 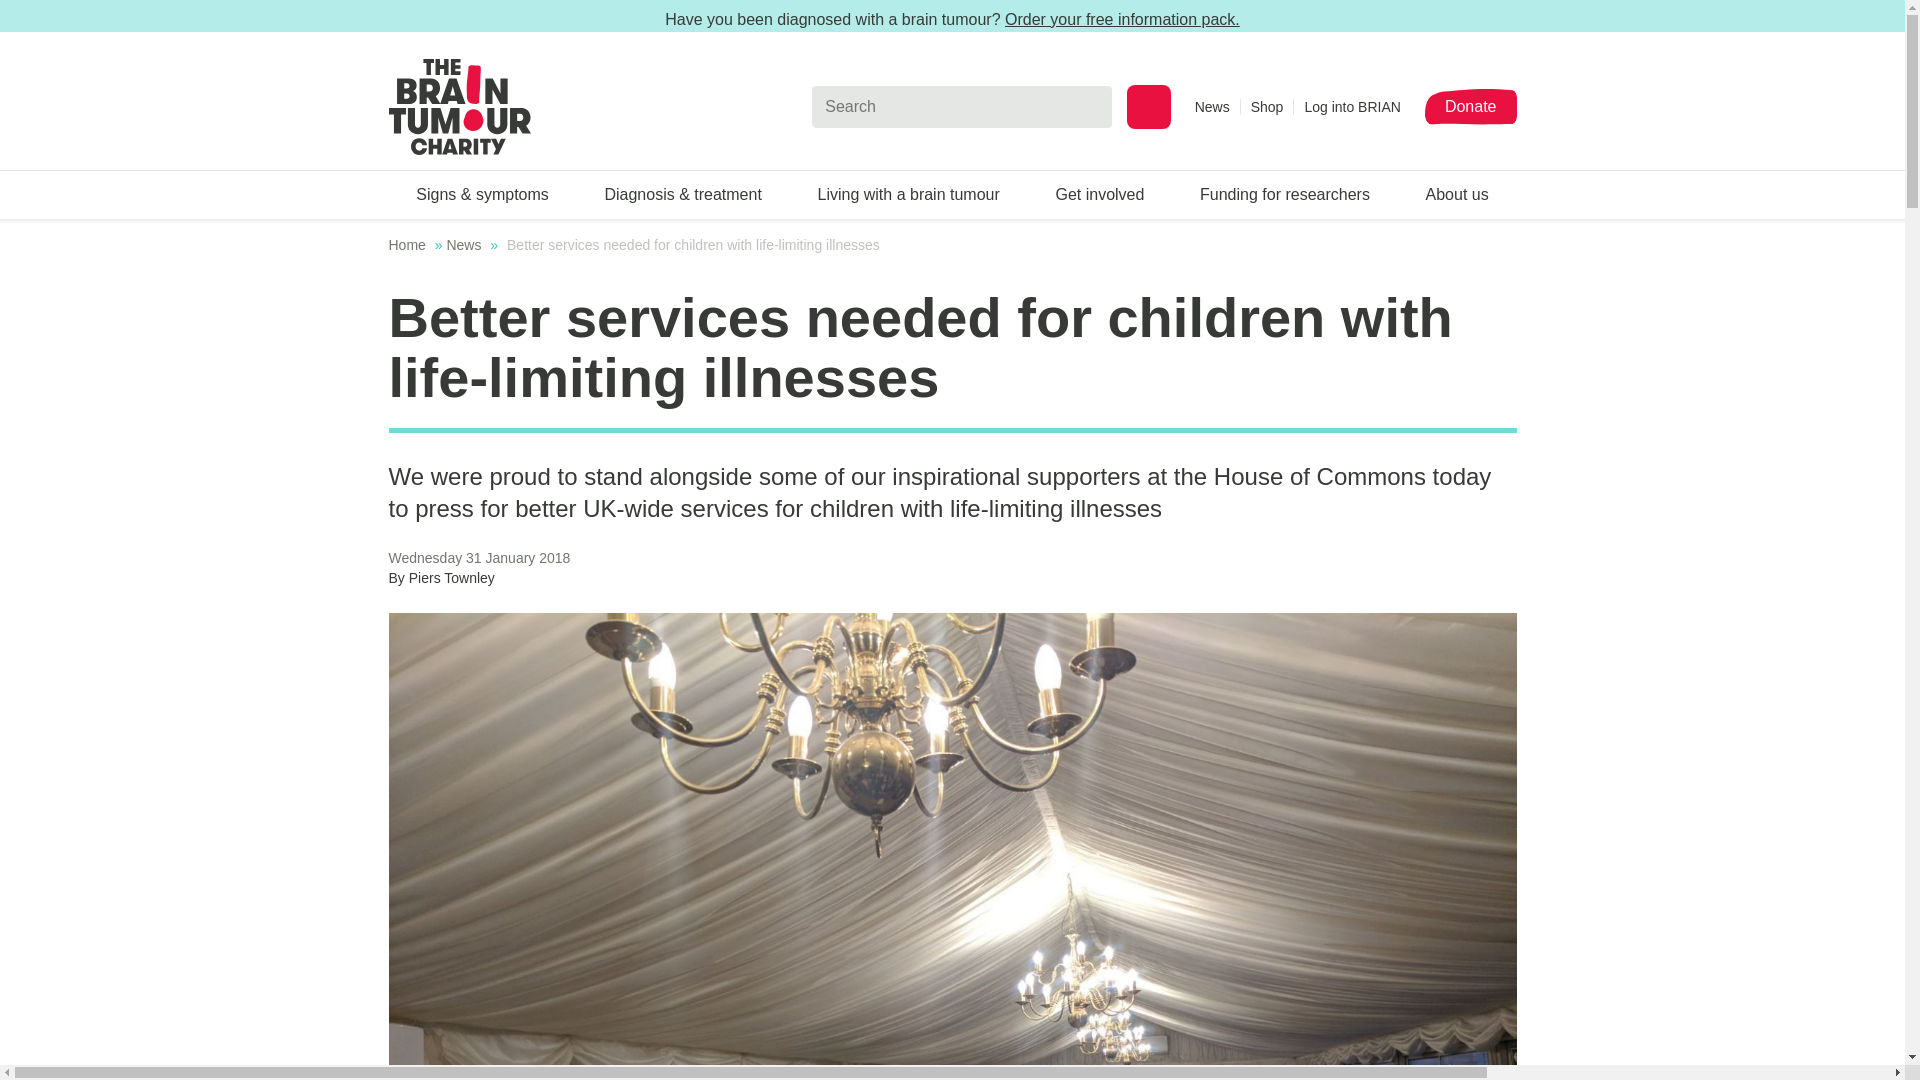 I want to click on Donate, so click(x=1470, y=106).